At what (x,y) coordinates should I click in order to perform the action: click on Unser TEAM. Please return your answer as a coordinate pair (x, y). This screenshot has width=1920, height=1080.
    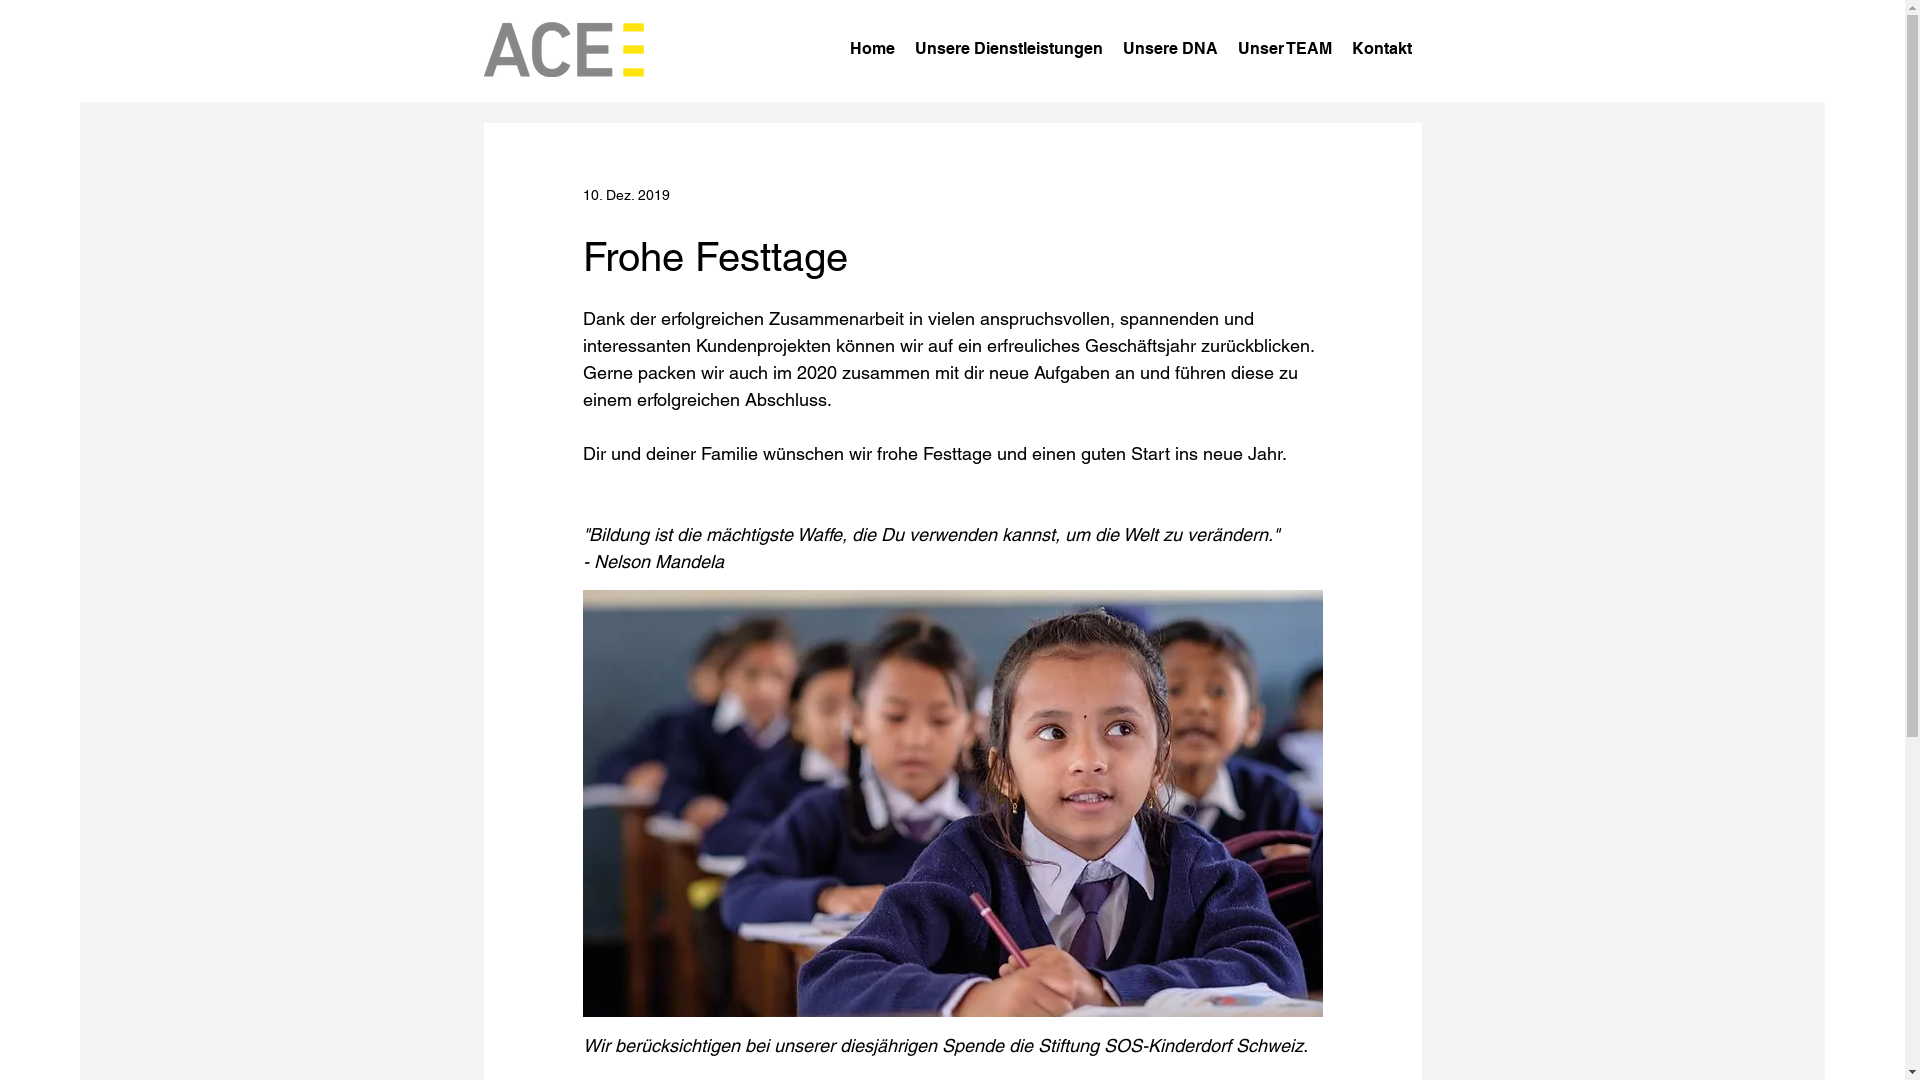
    Looking at the image, I should click on (1285, 49).